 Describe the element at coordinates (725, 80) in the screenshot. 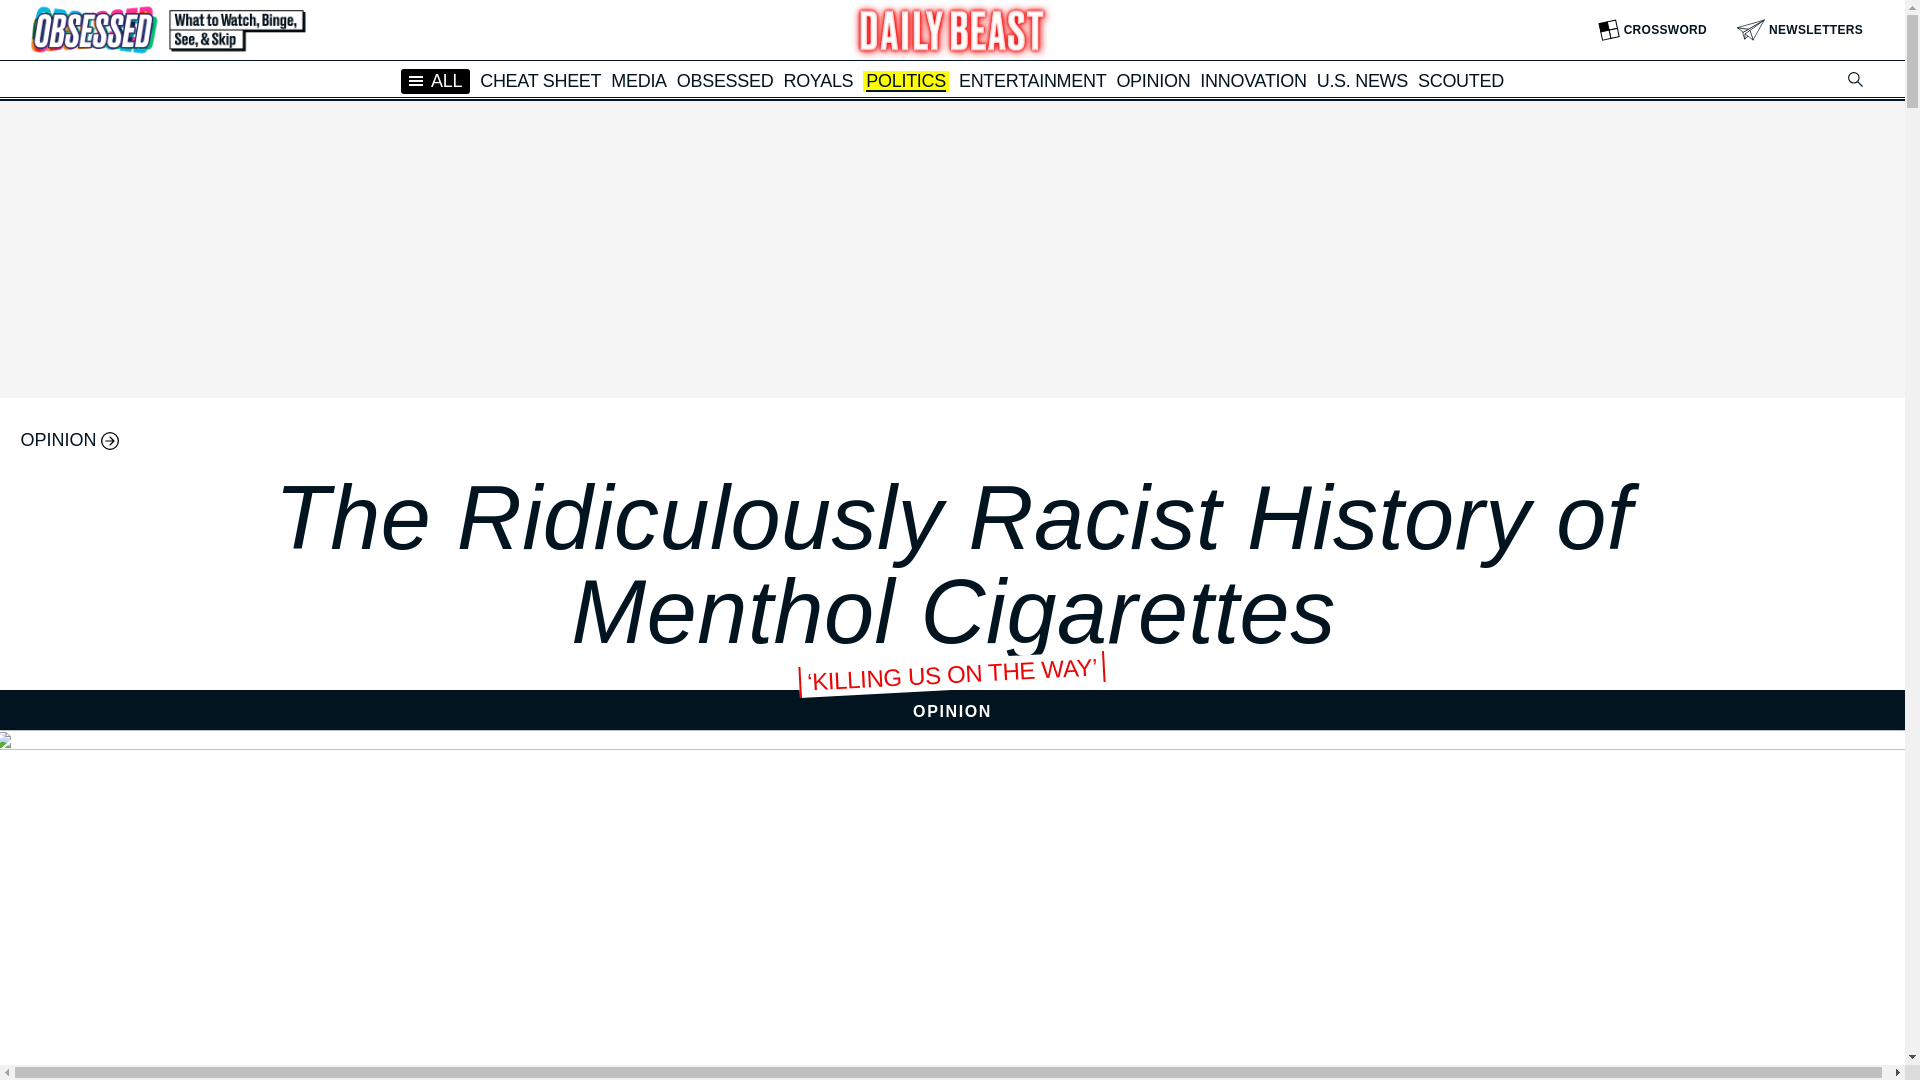

I see `OBSESSED` at that location.